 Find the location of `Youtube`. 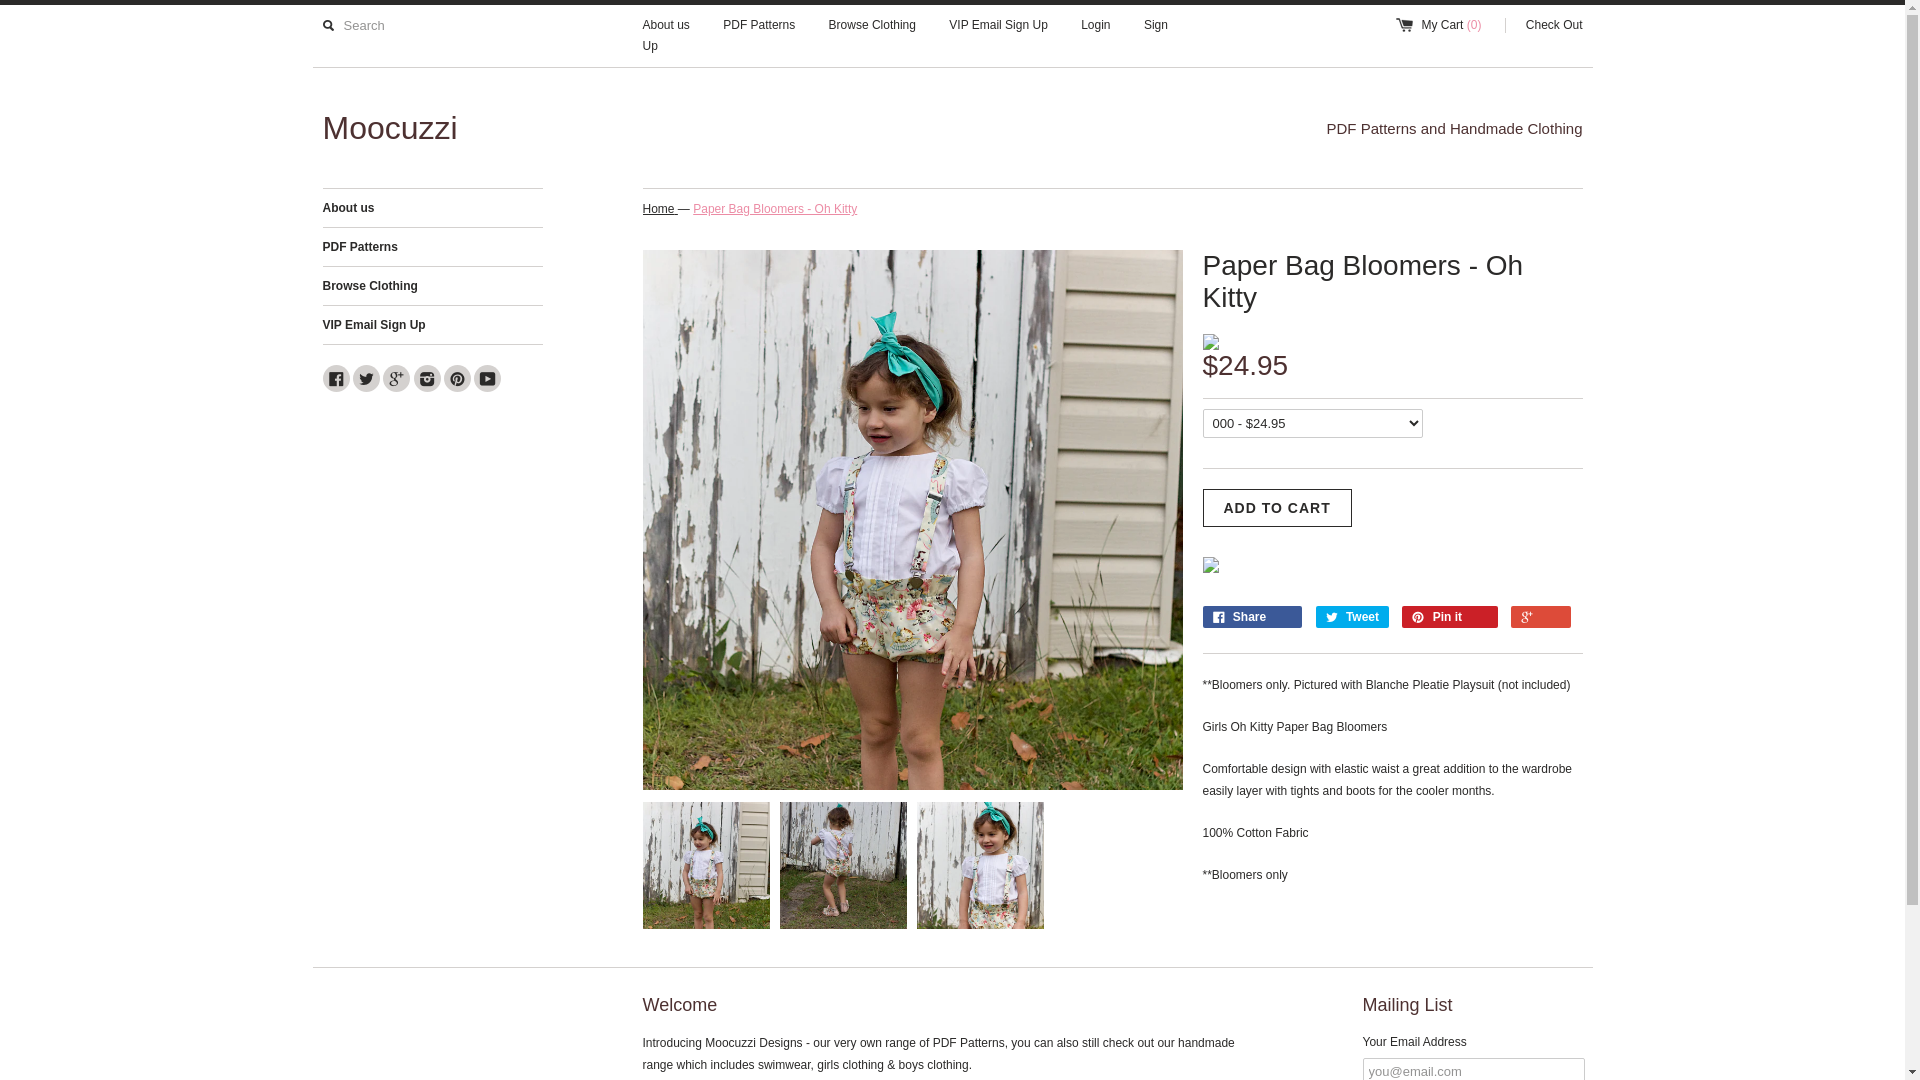

Youtube is located at coordinates (488, 379).